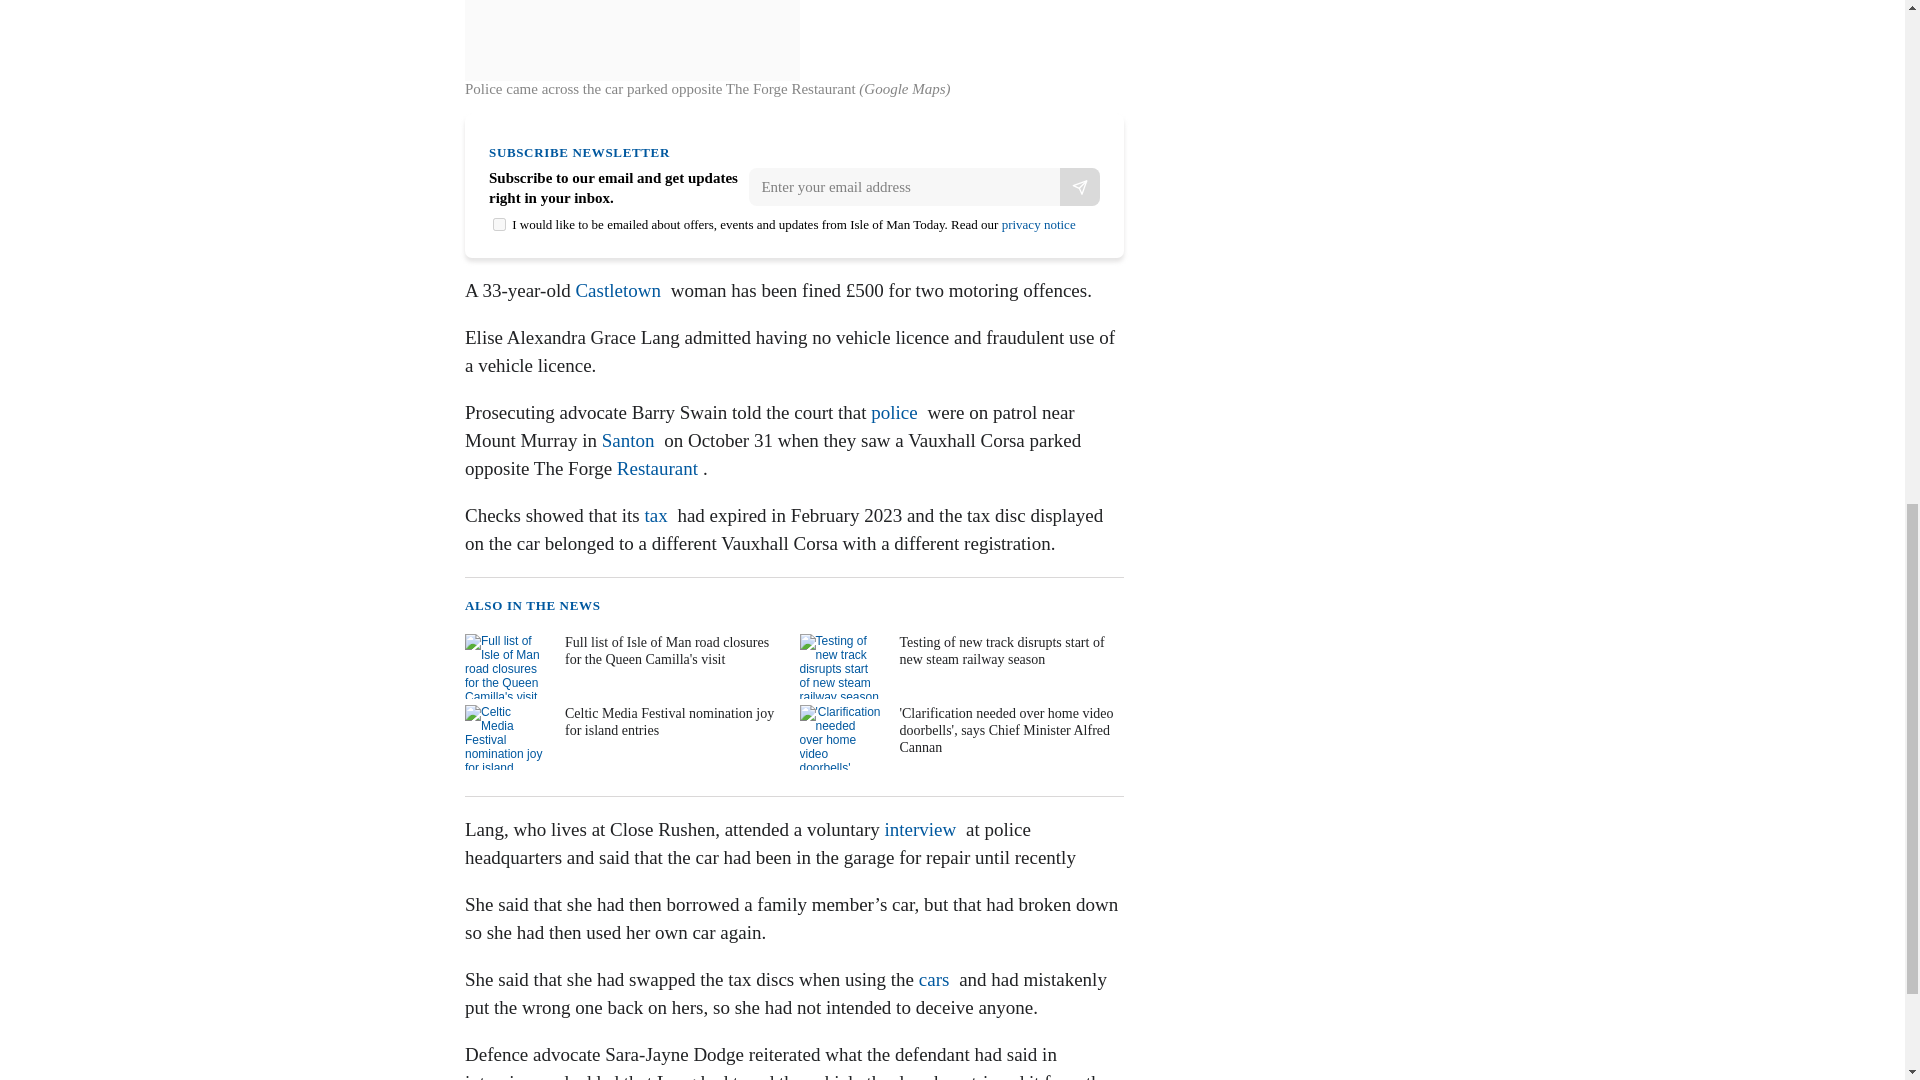  Describe the element at coordinates (934, 979) in the screenshot. I see `cars` at that location.